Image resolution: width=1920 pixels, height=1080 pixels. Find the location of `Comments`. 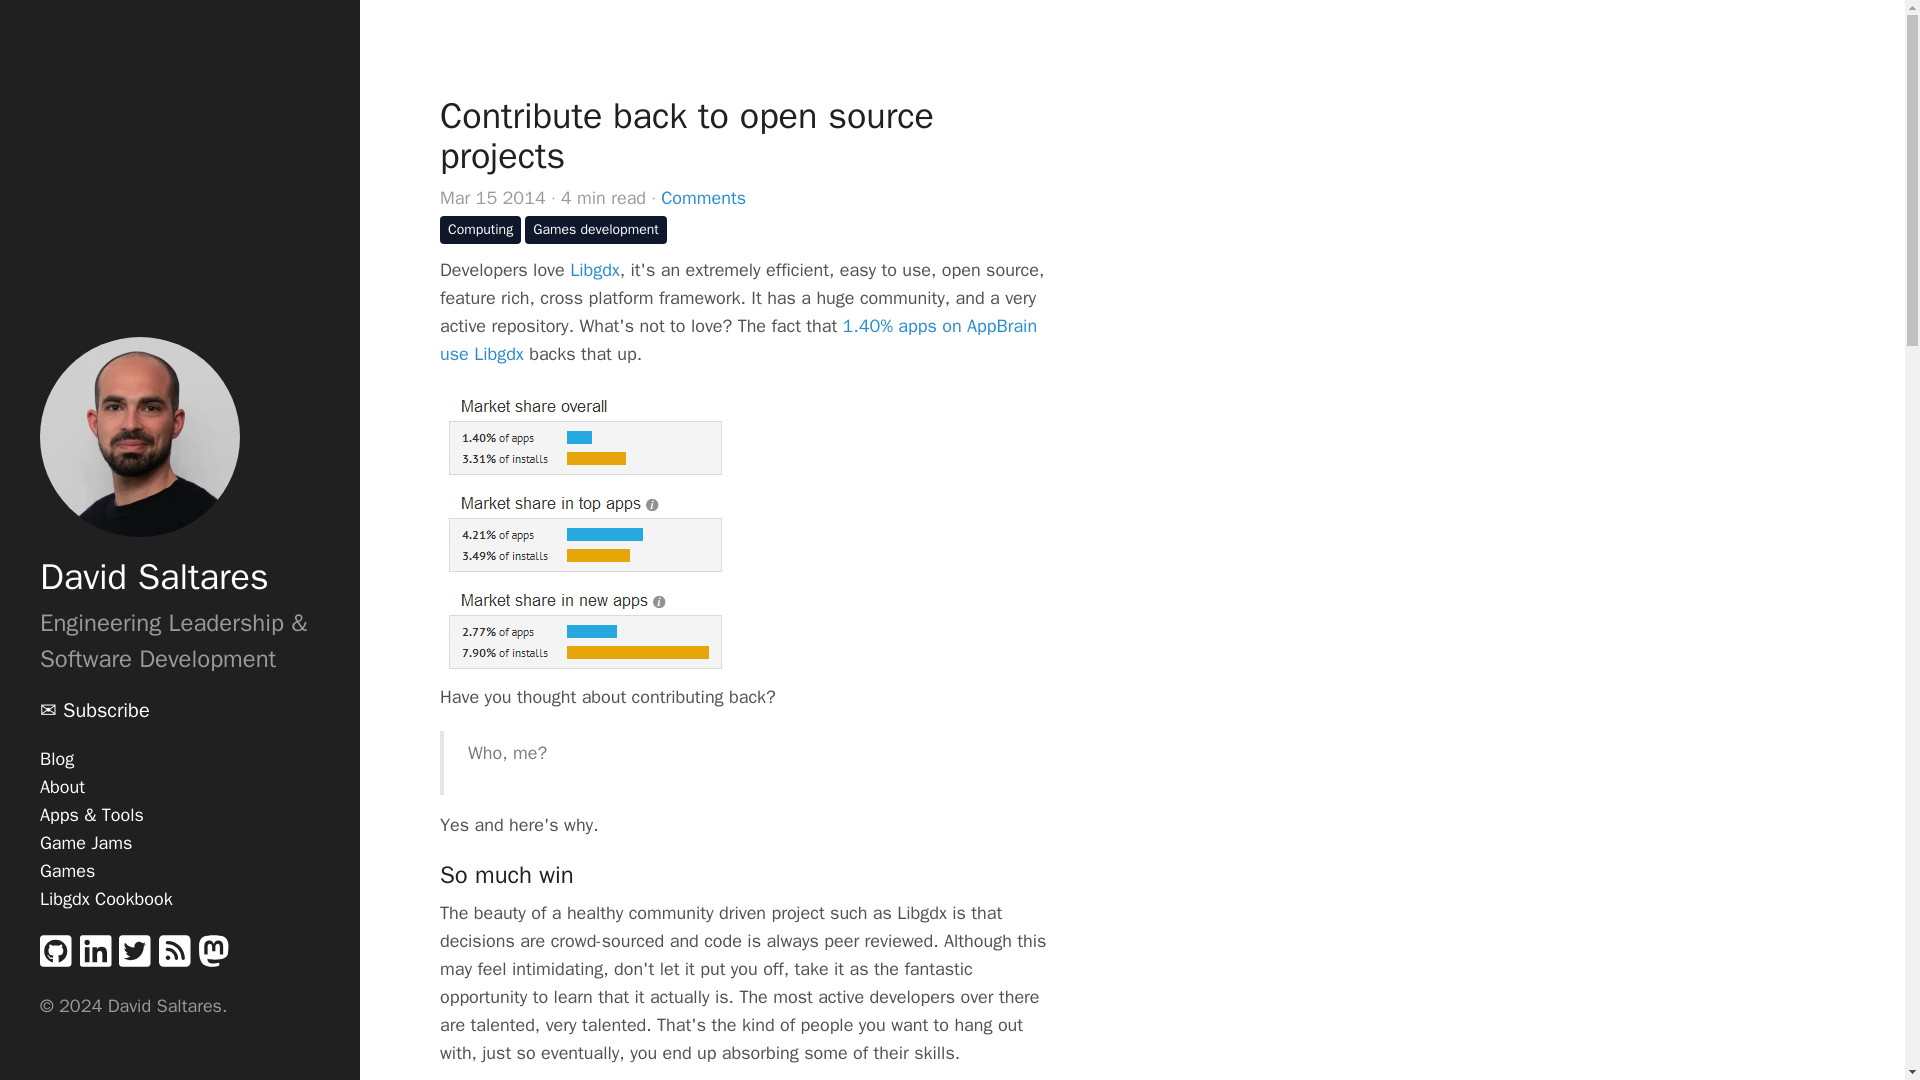

Comments is located at coordinates (703, 197).